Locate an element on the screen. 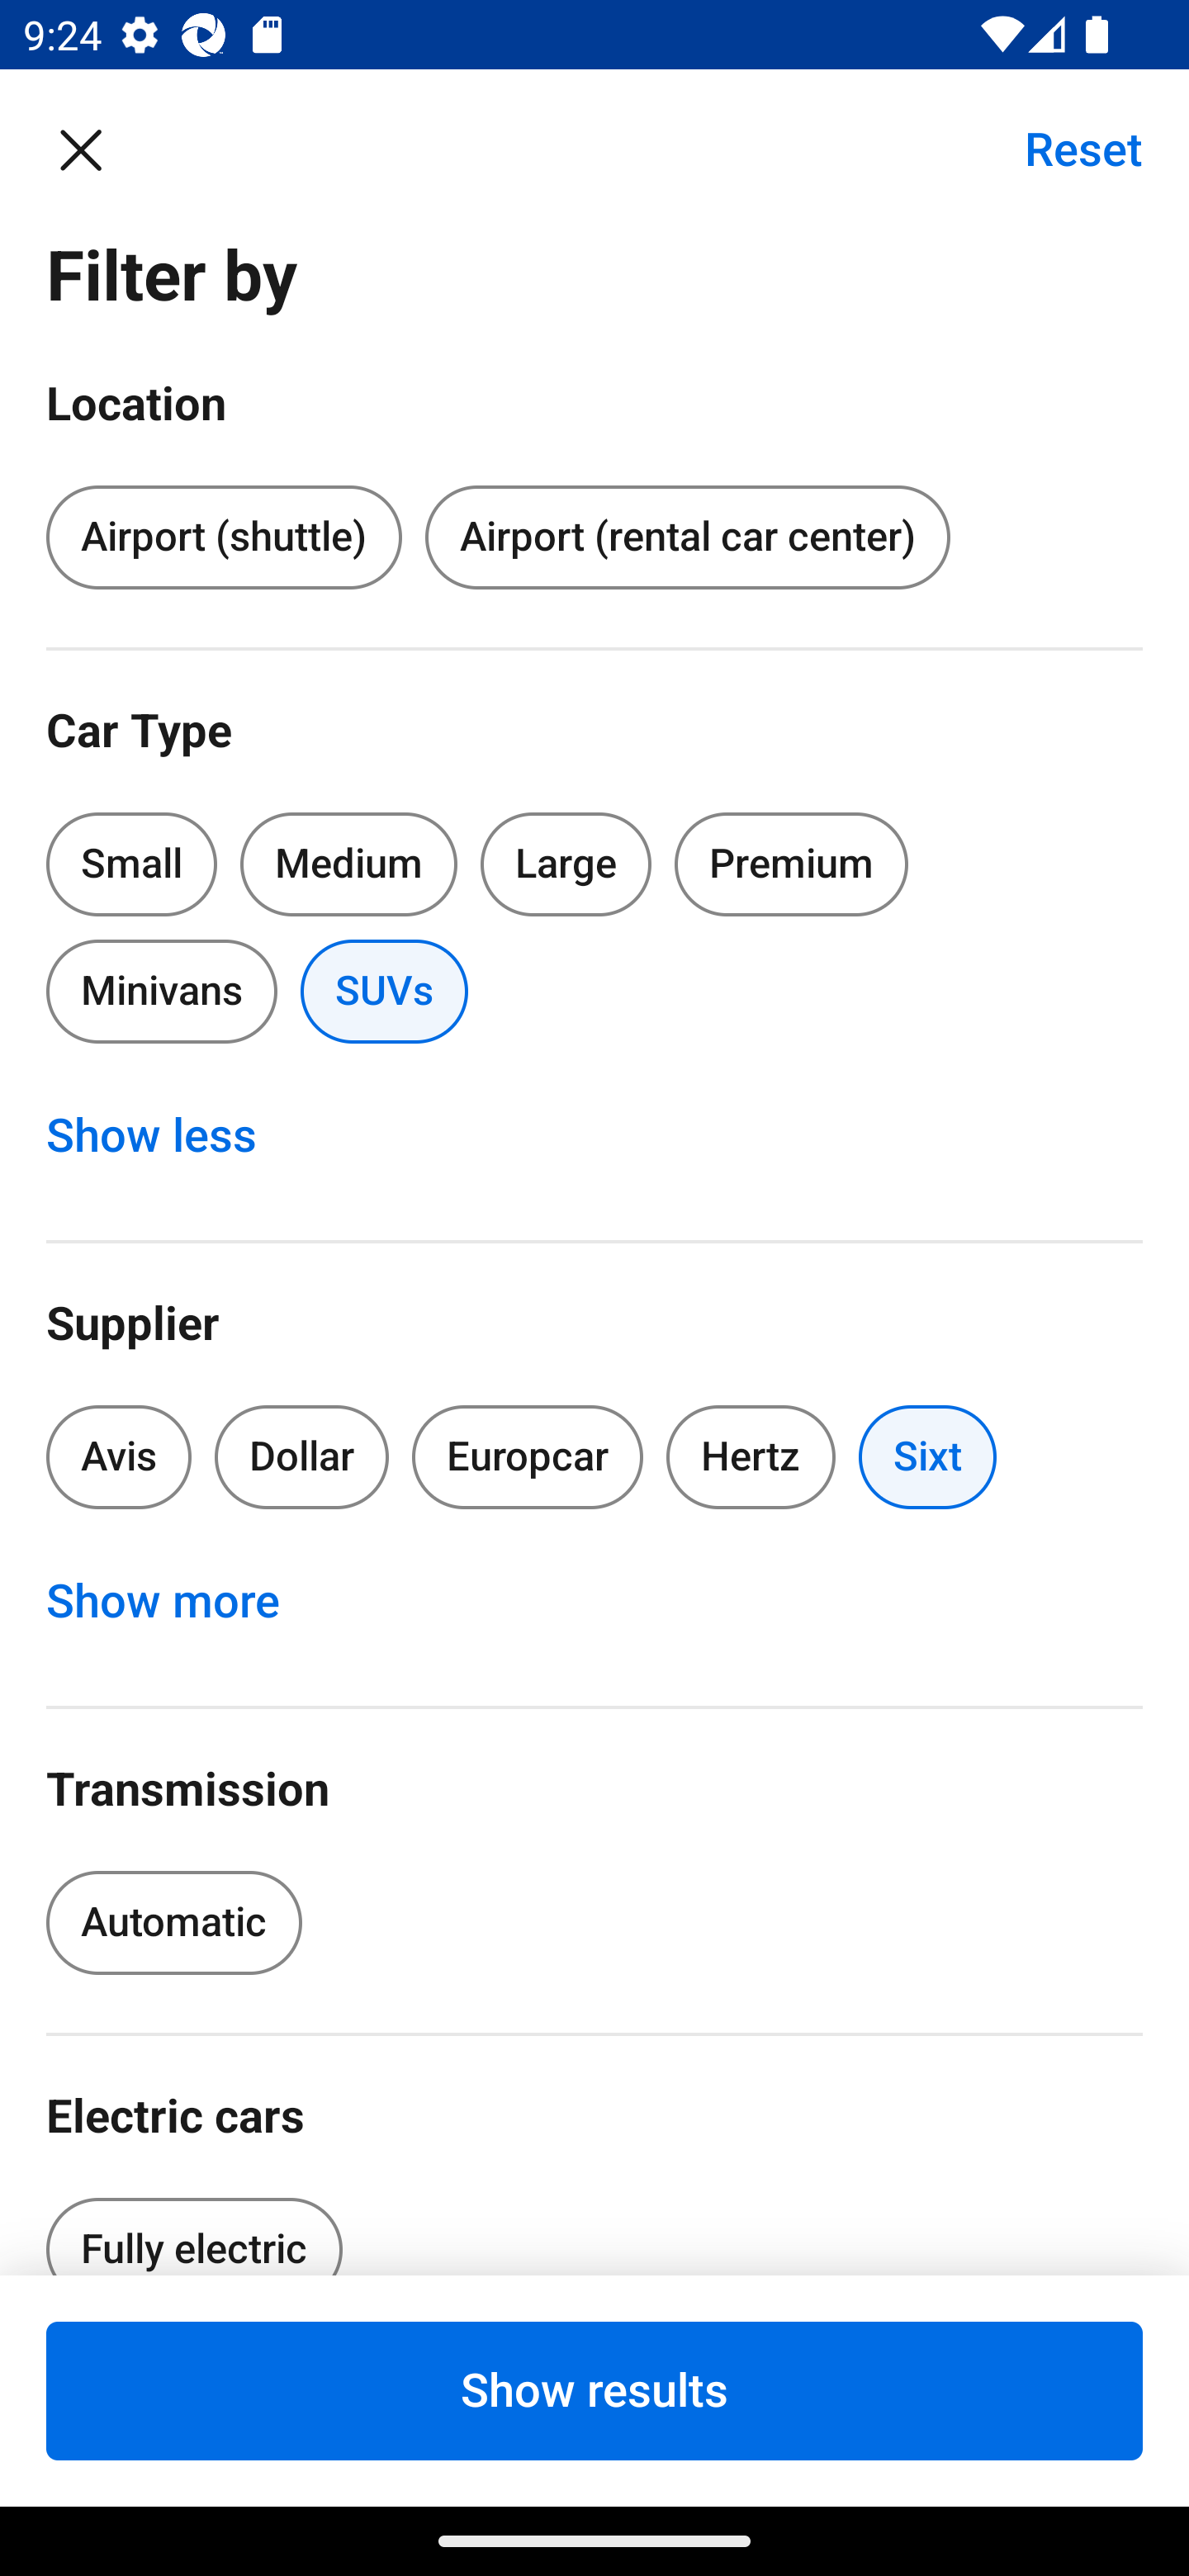  Medium is located at coordinates (348, 864).